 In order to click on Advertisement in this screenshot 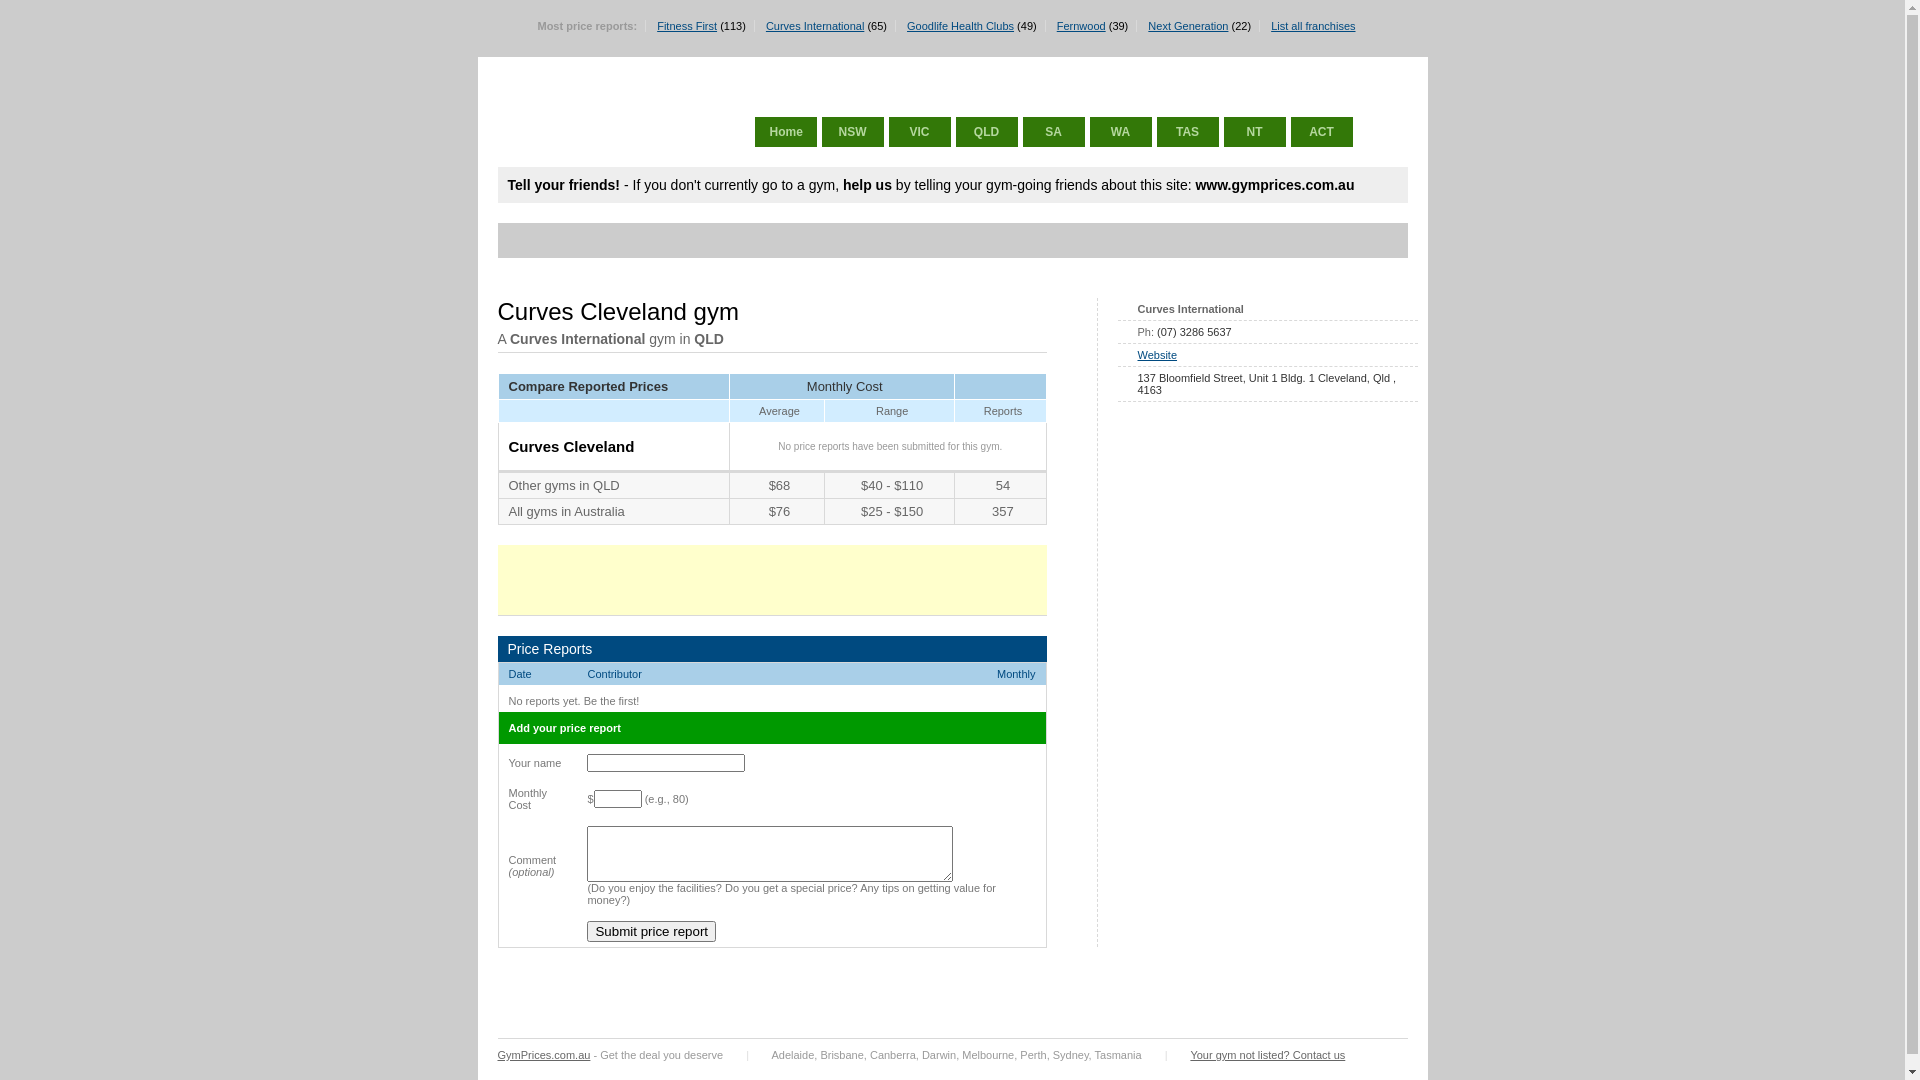, I will do `click(1268, 557)`.